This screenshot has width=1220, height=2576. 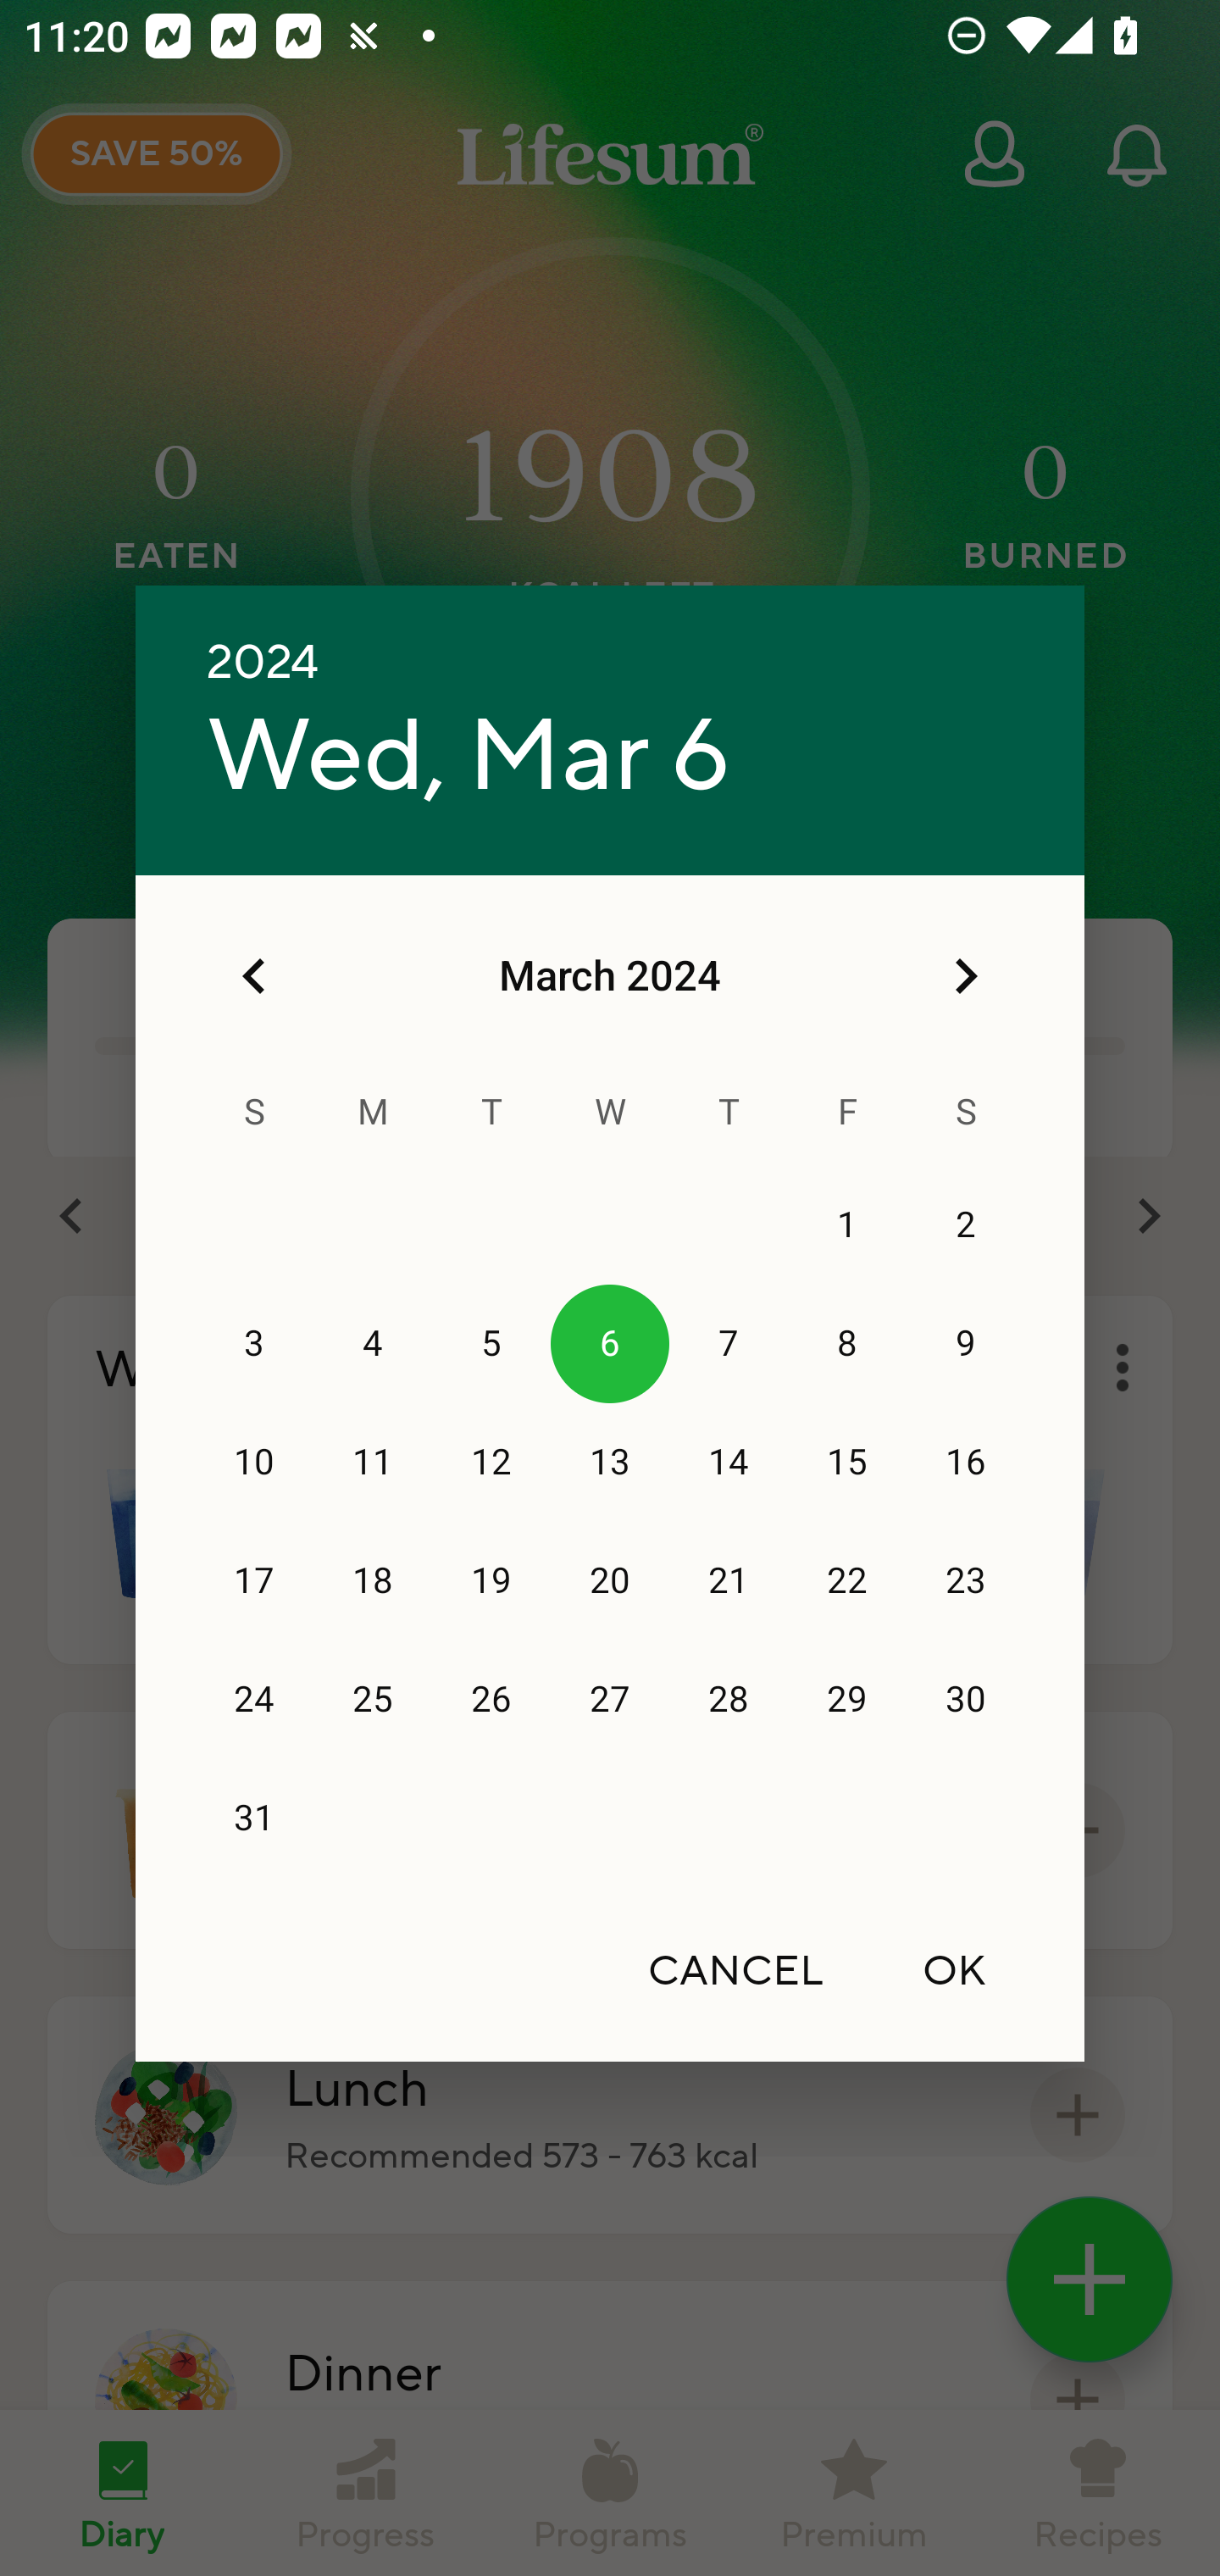 What do you see at coordinates (254, 1581) in the screenshot?
I see `17 17 March 2024` at bounding box center [254, 1581].